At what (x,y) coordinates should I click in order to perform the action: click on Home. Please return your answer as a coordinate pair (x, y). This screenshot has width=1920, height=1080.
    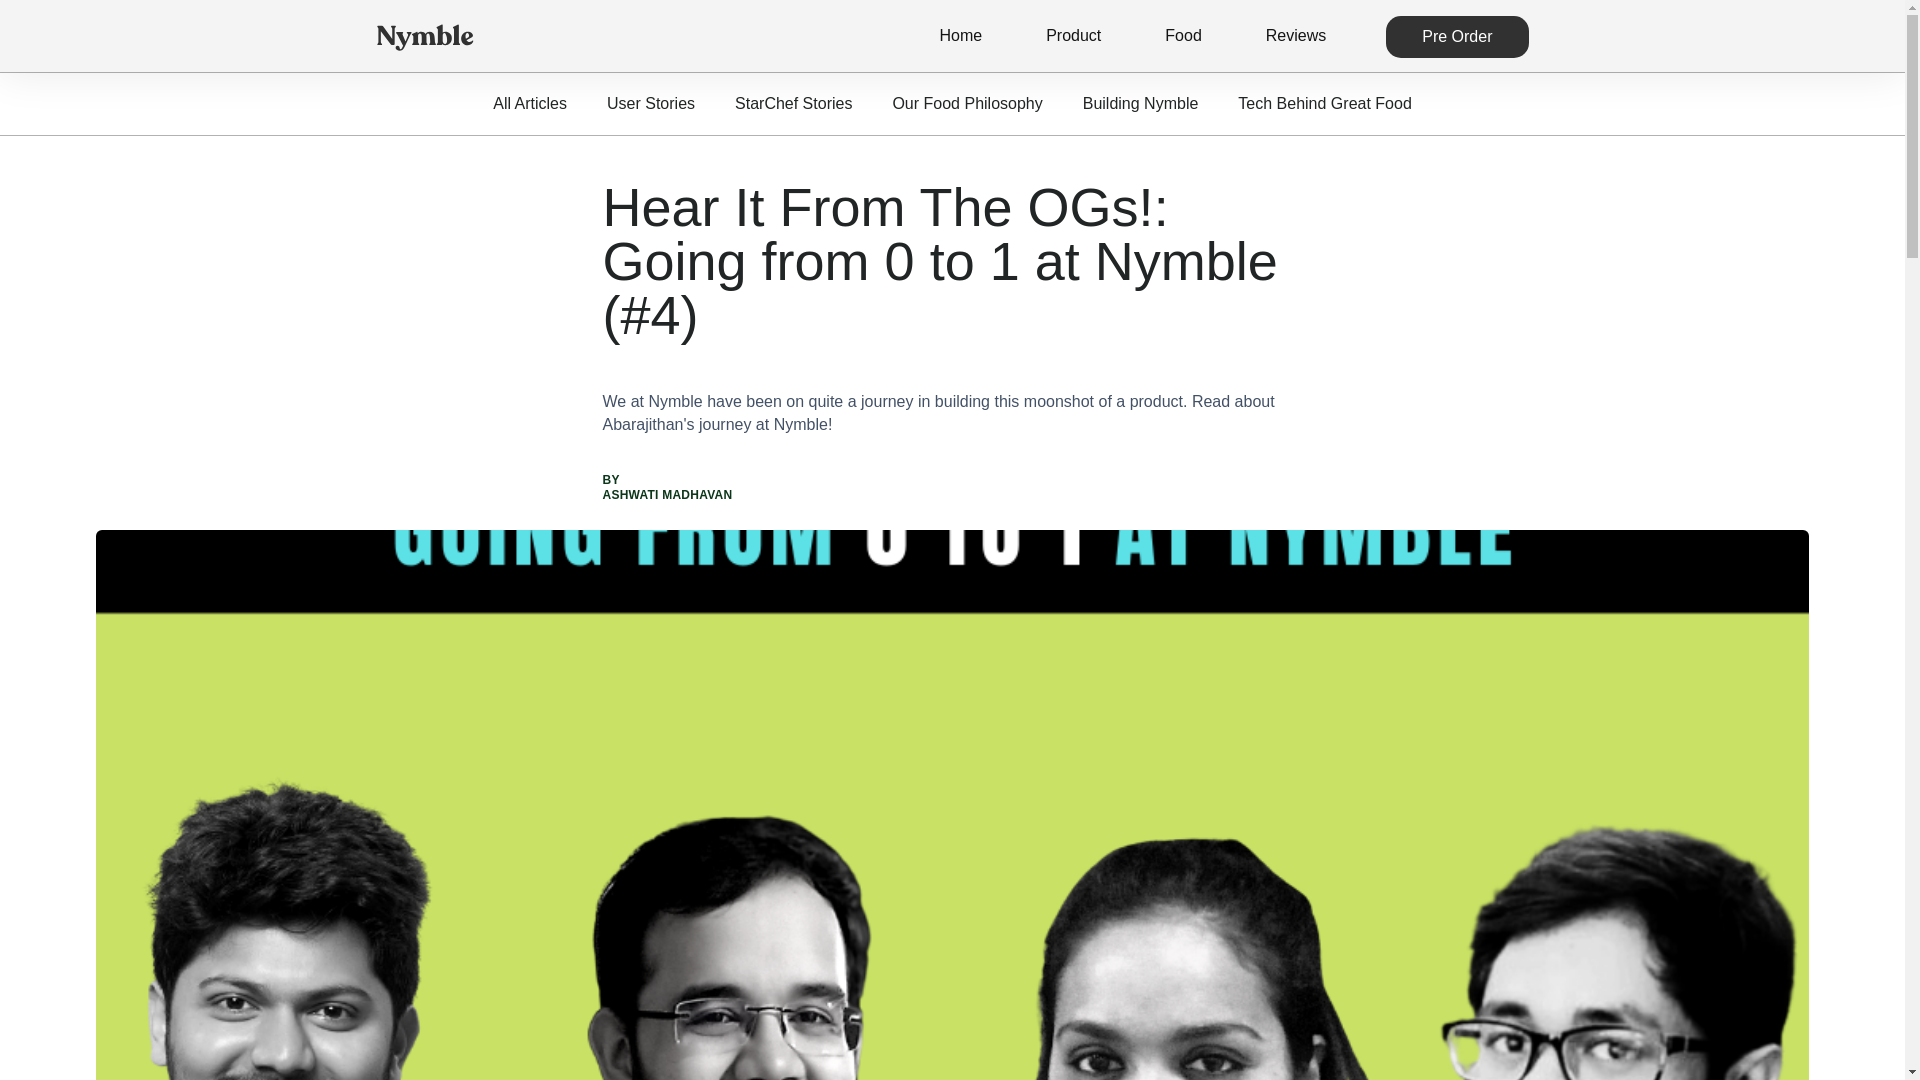
    Looking at the image, I should click on (960, 36).